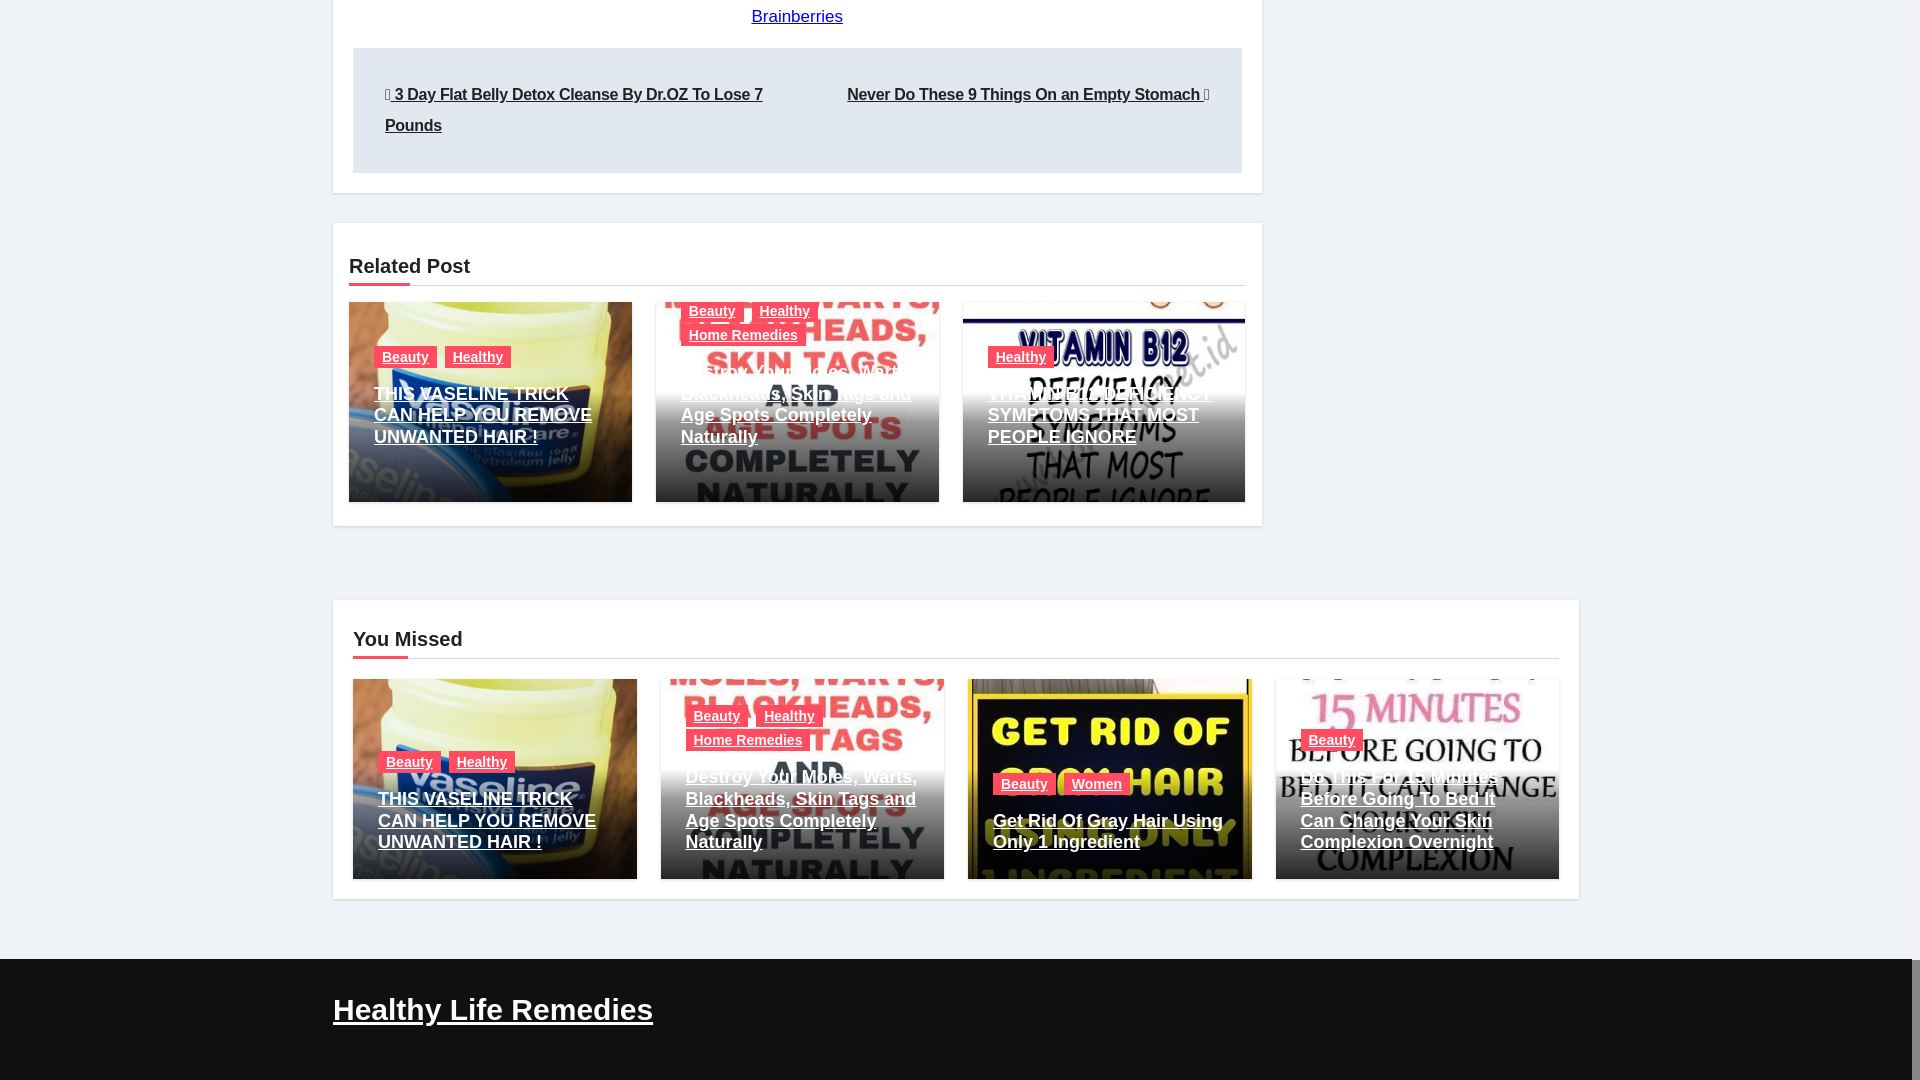 Image resolution: width=1920 pixels, height=1080 pixels. I want to click on VITAMIN B12 DEFICIENCY SYMPTOMS THAT MOST PEOPLE IGNORE, so click(1100, 416).